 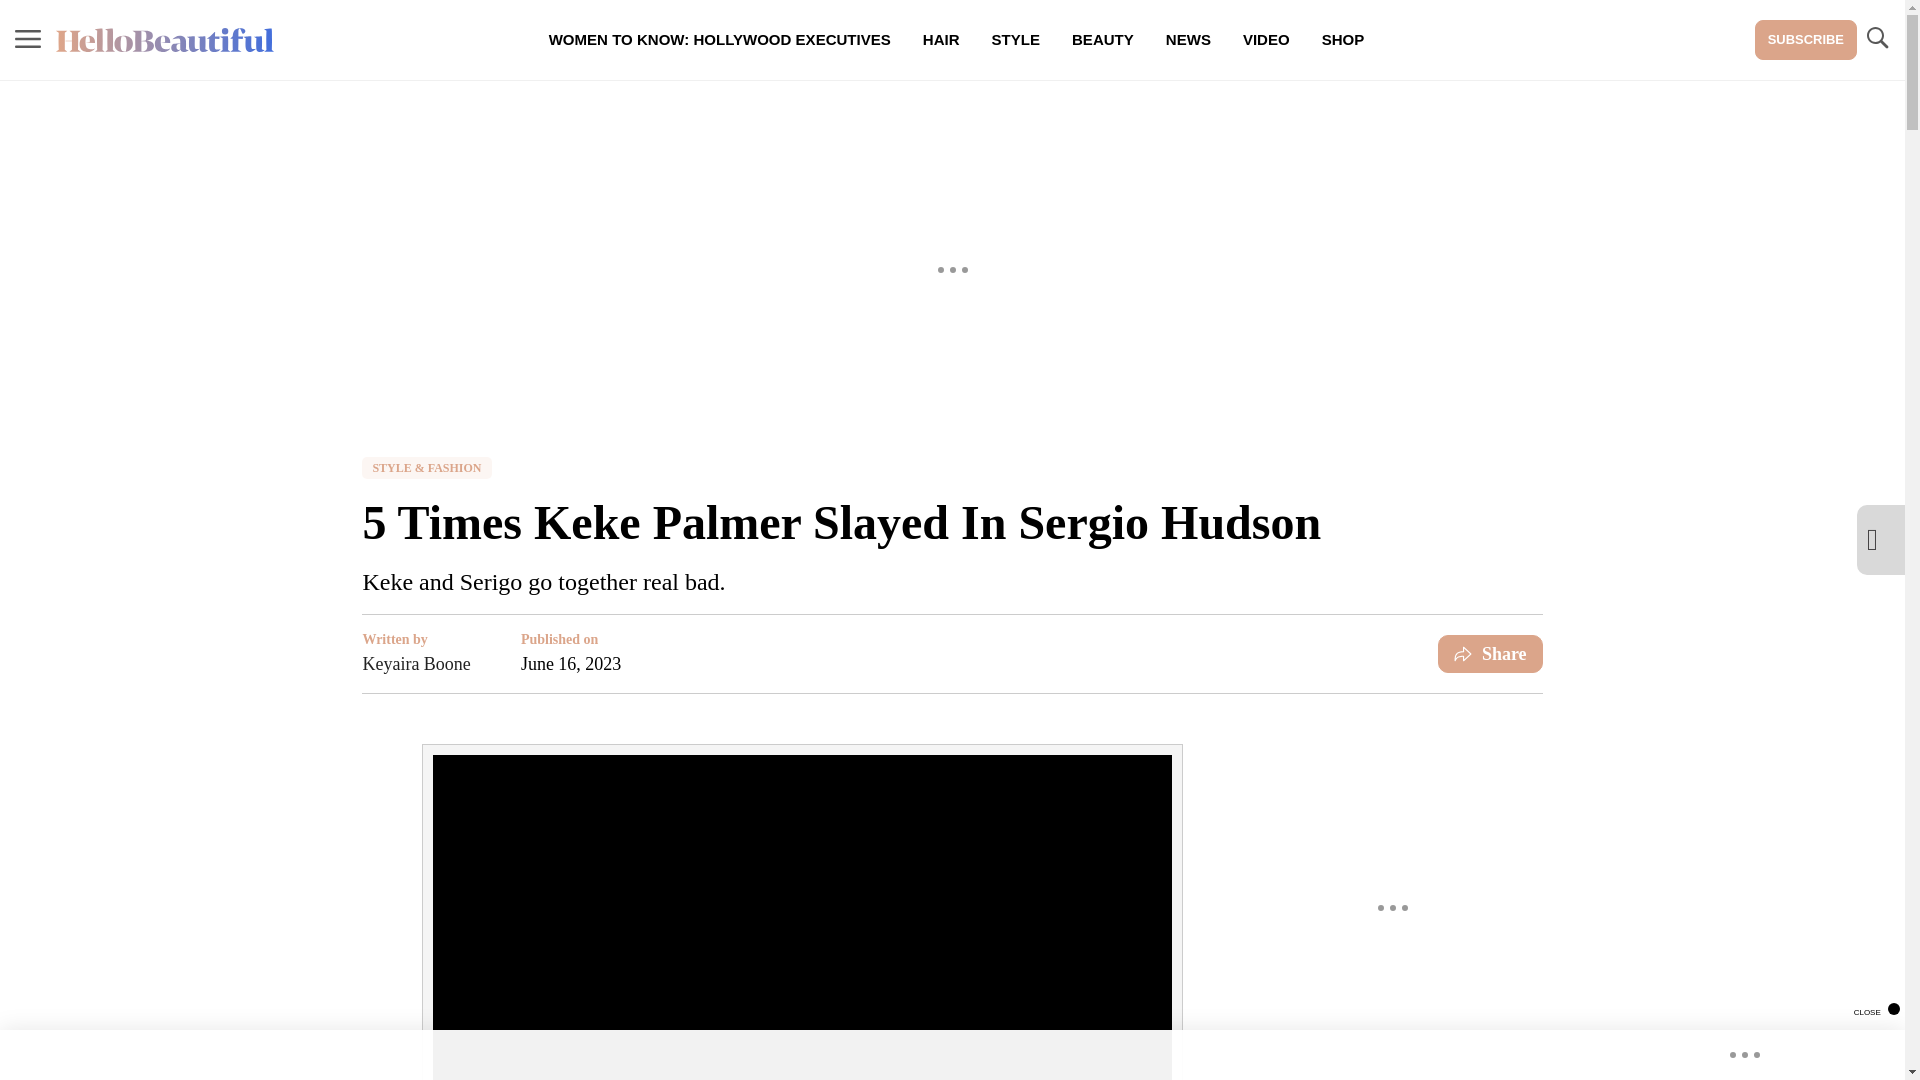 What do you see at coordinates (940, 40) in the screenshot?
I see `HAIR` at bounding box center [940, 40].